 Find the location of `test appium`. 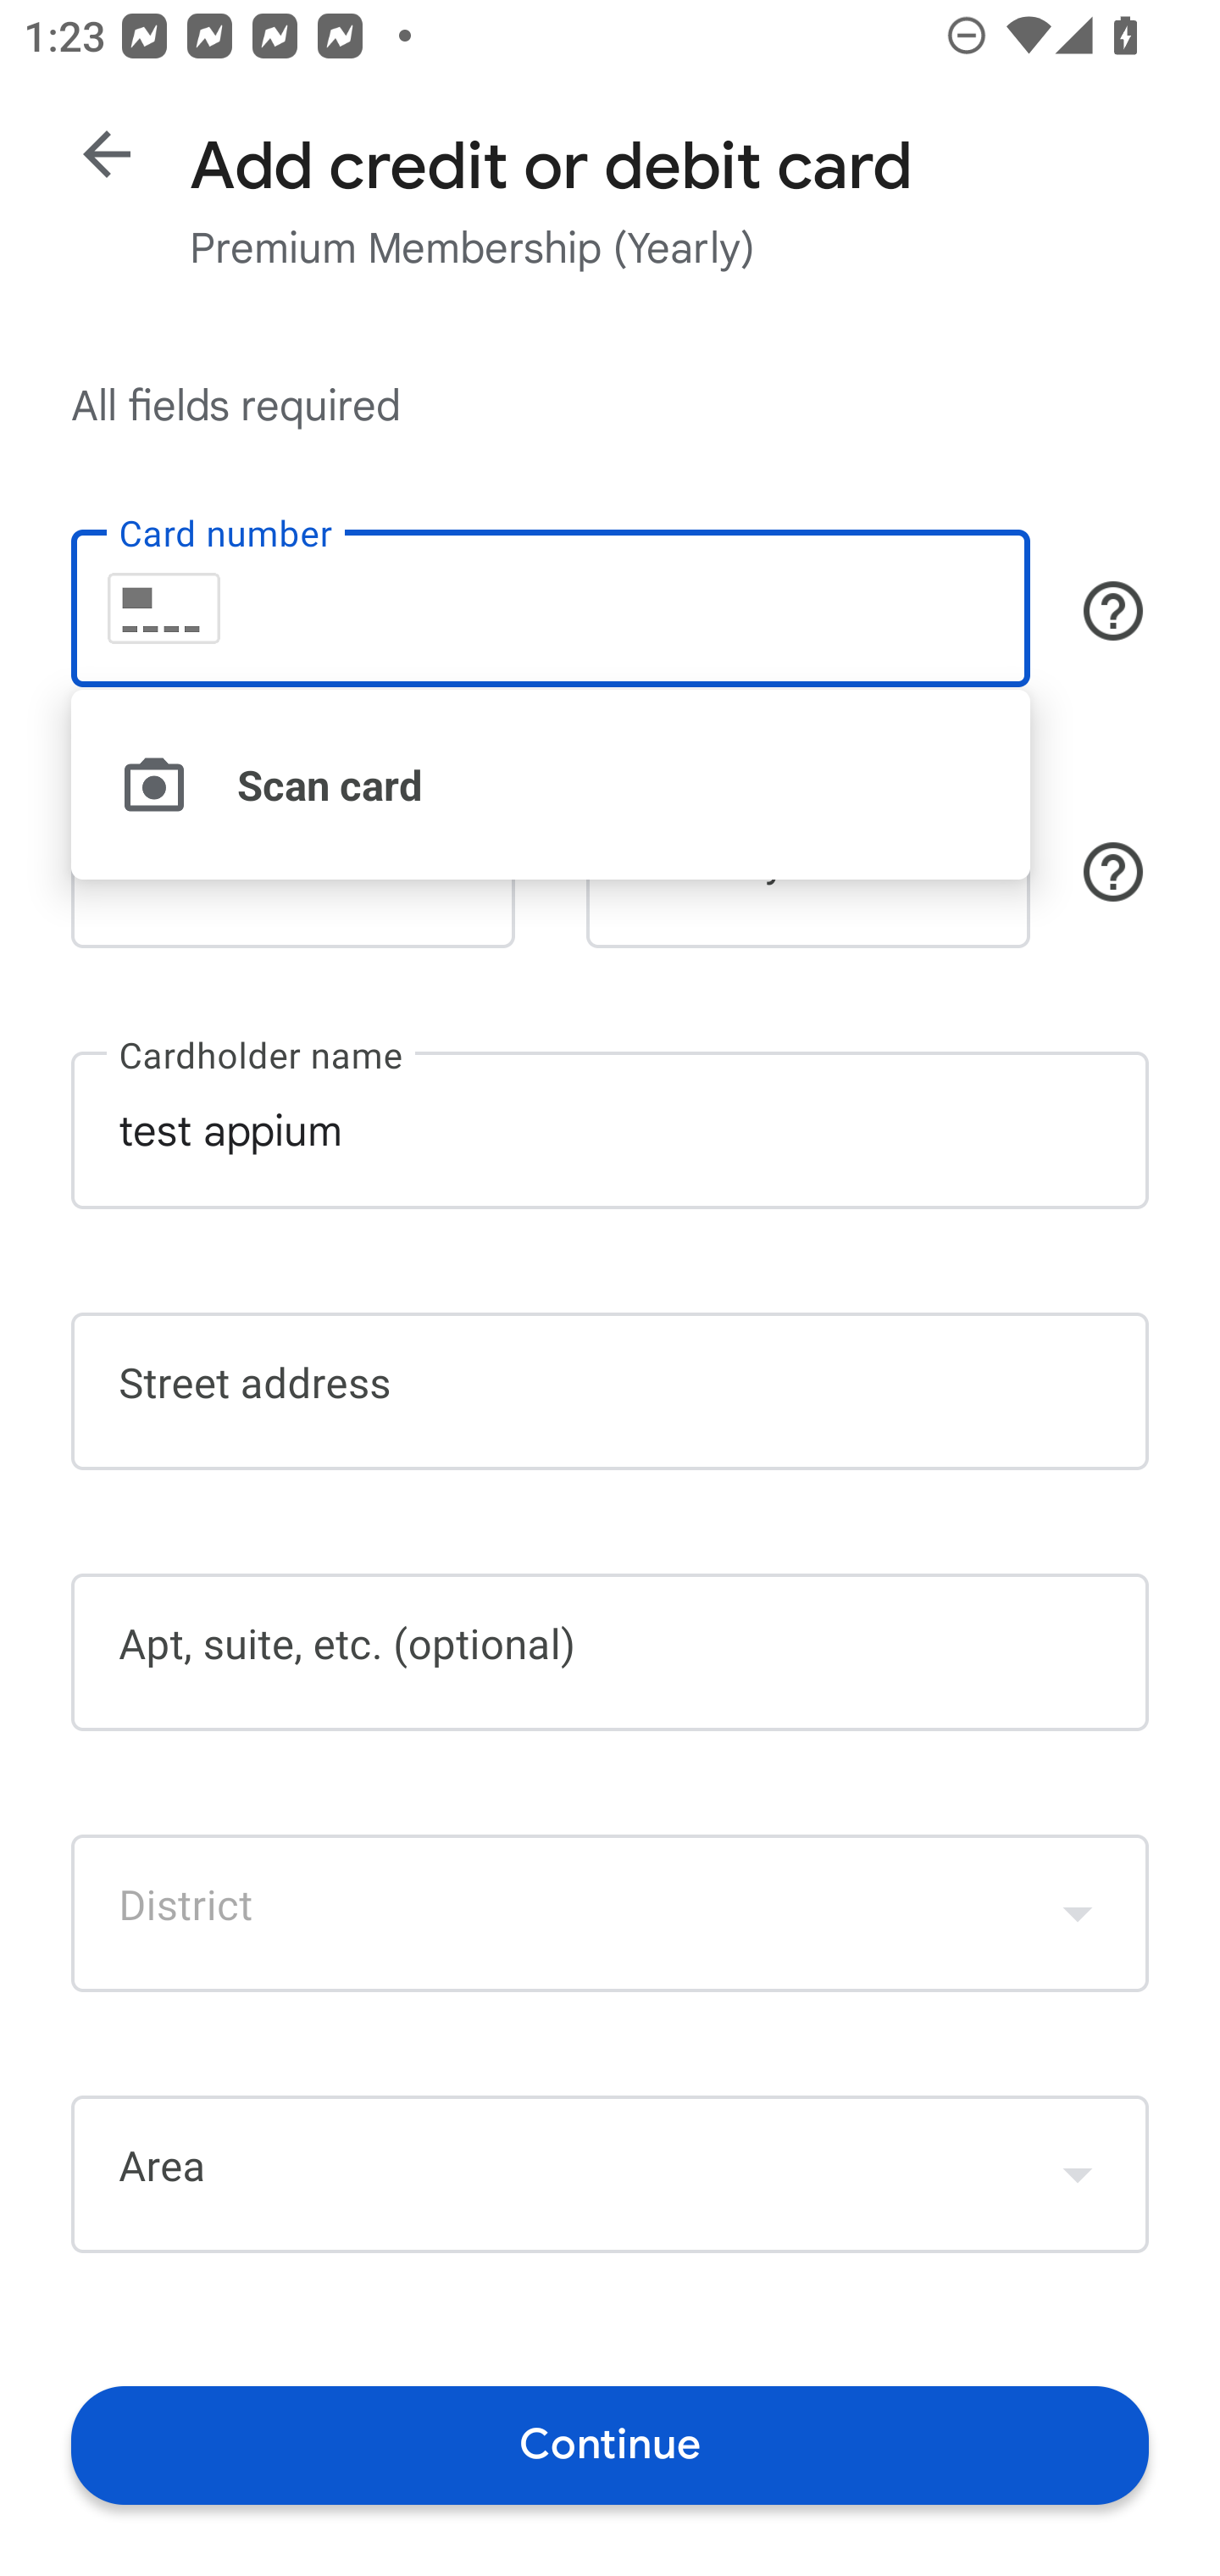

test appium is located at coordinates (610, 1129).